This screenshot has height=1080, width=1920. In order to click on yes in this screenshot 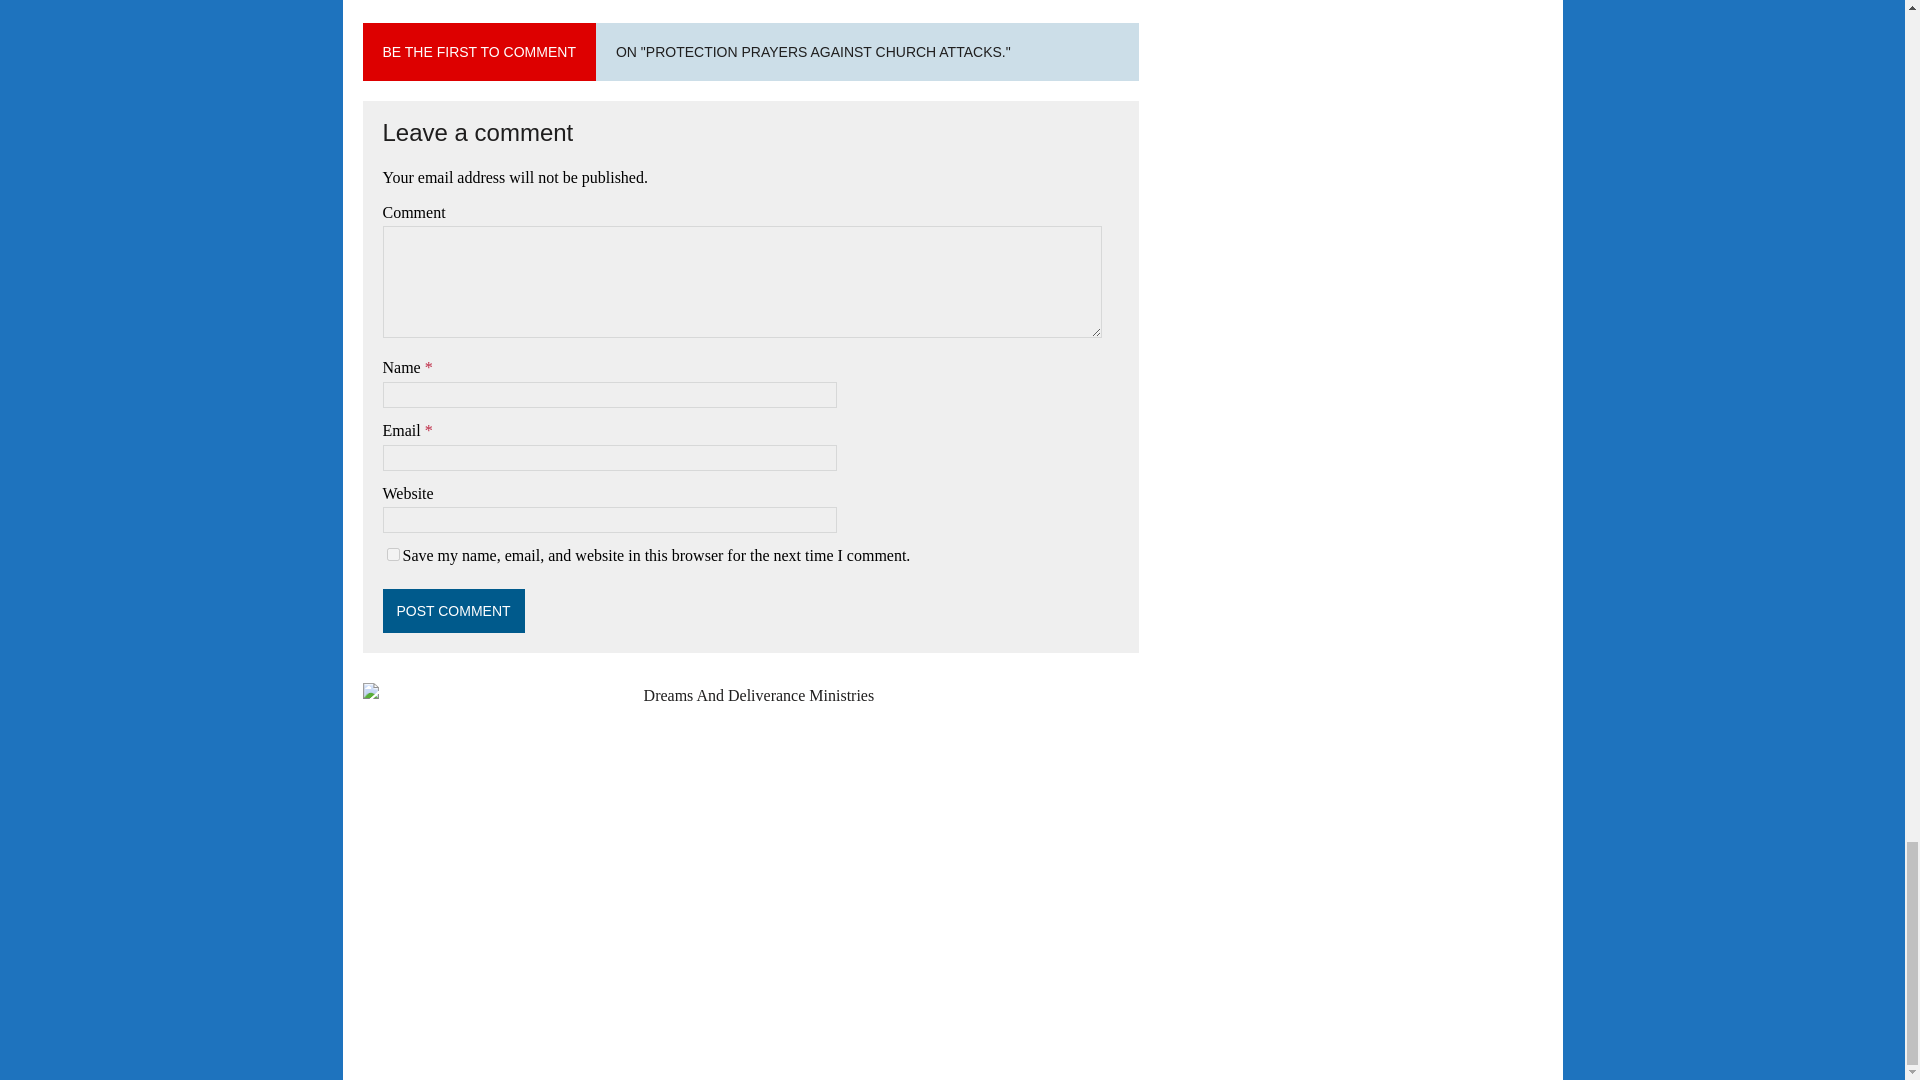, I will do `click(392, 554)`.